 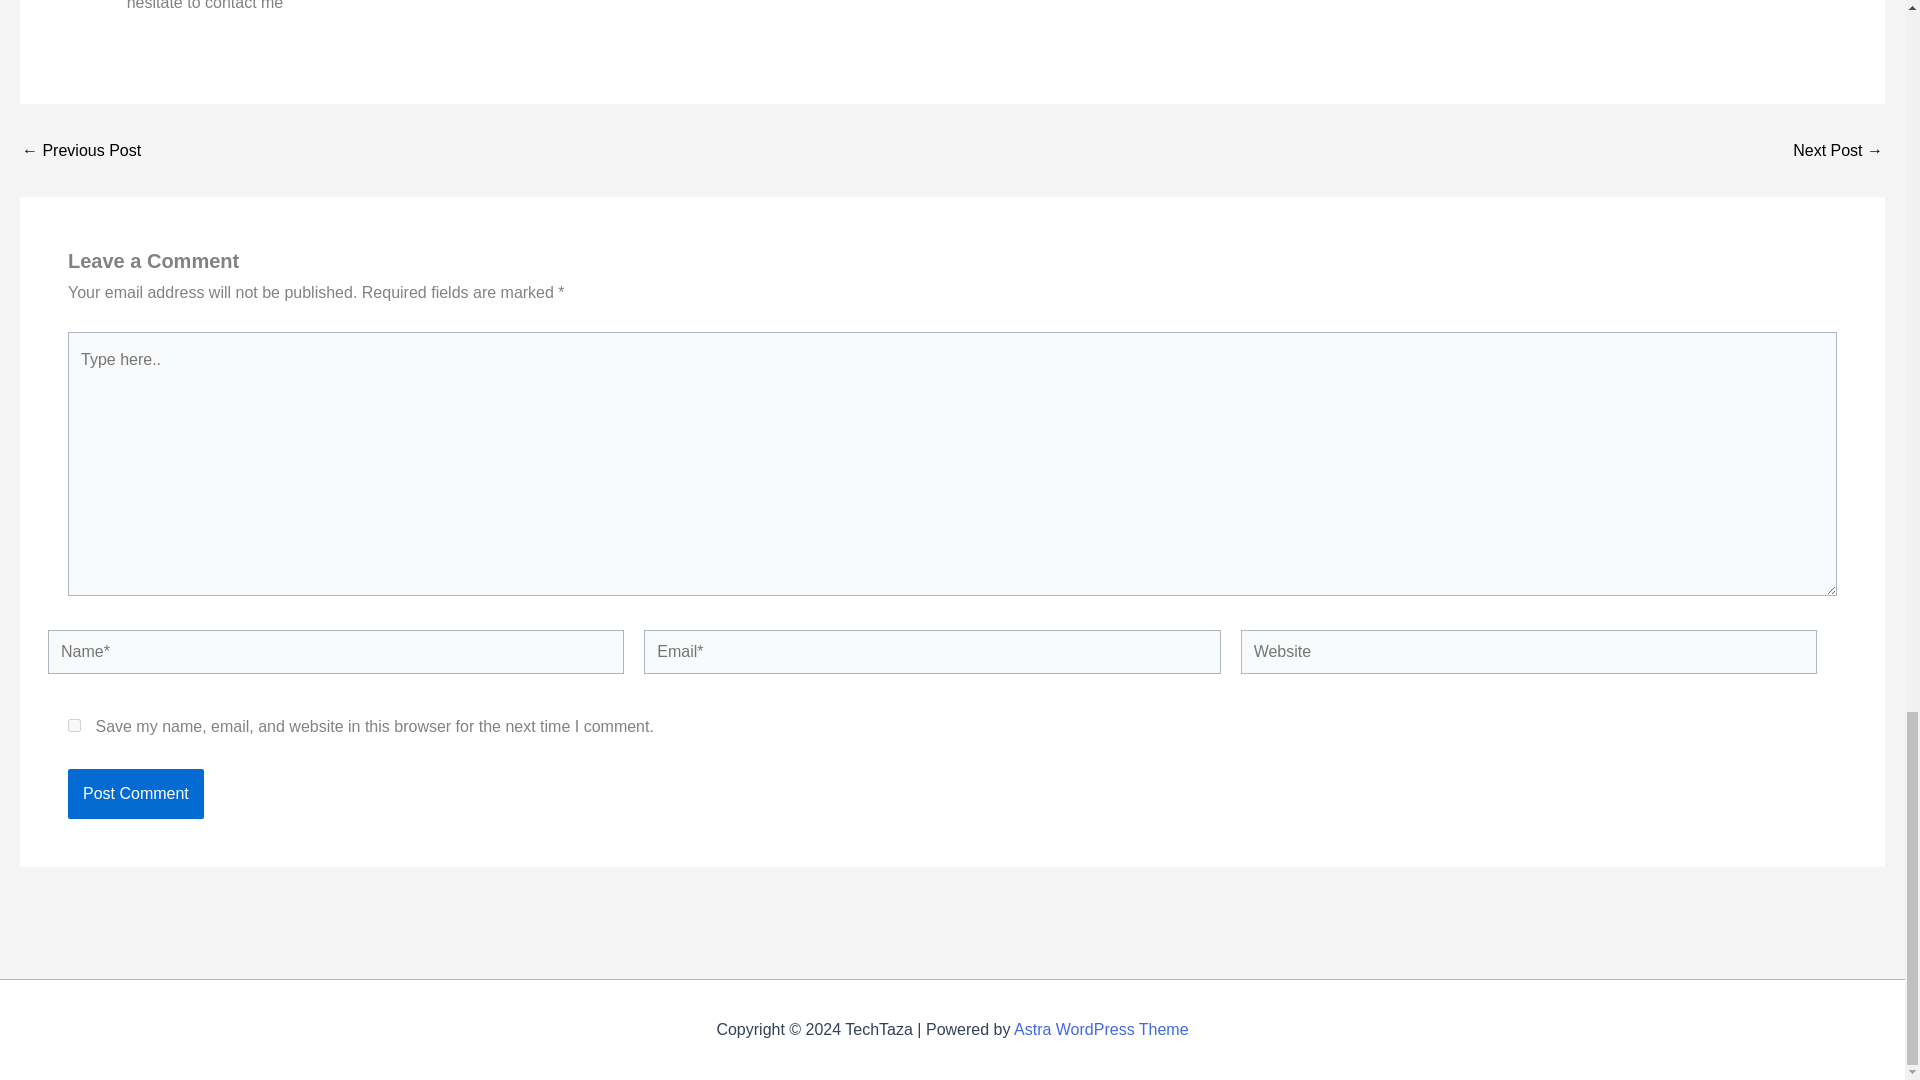 What do you see at coordinates (74, 726) in the screenshot?
I see `yes` at bounding box center [74, 726].